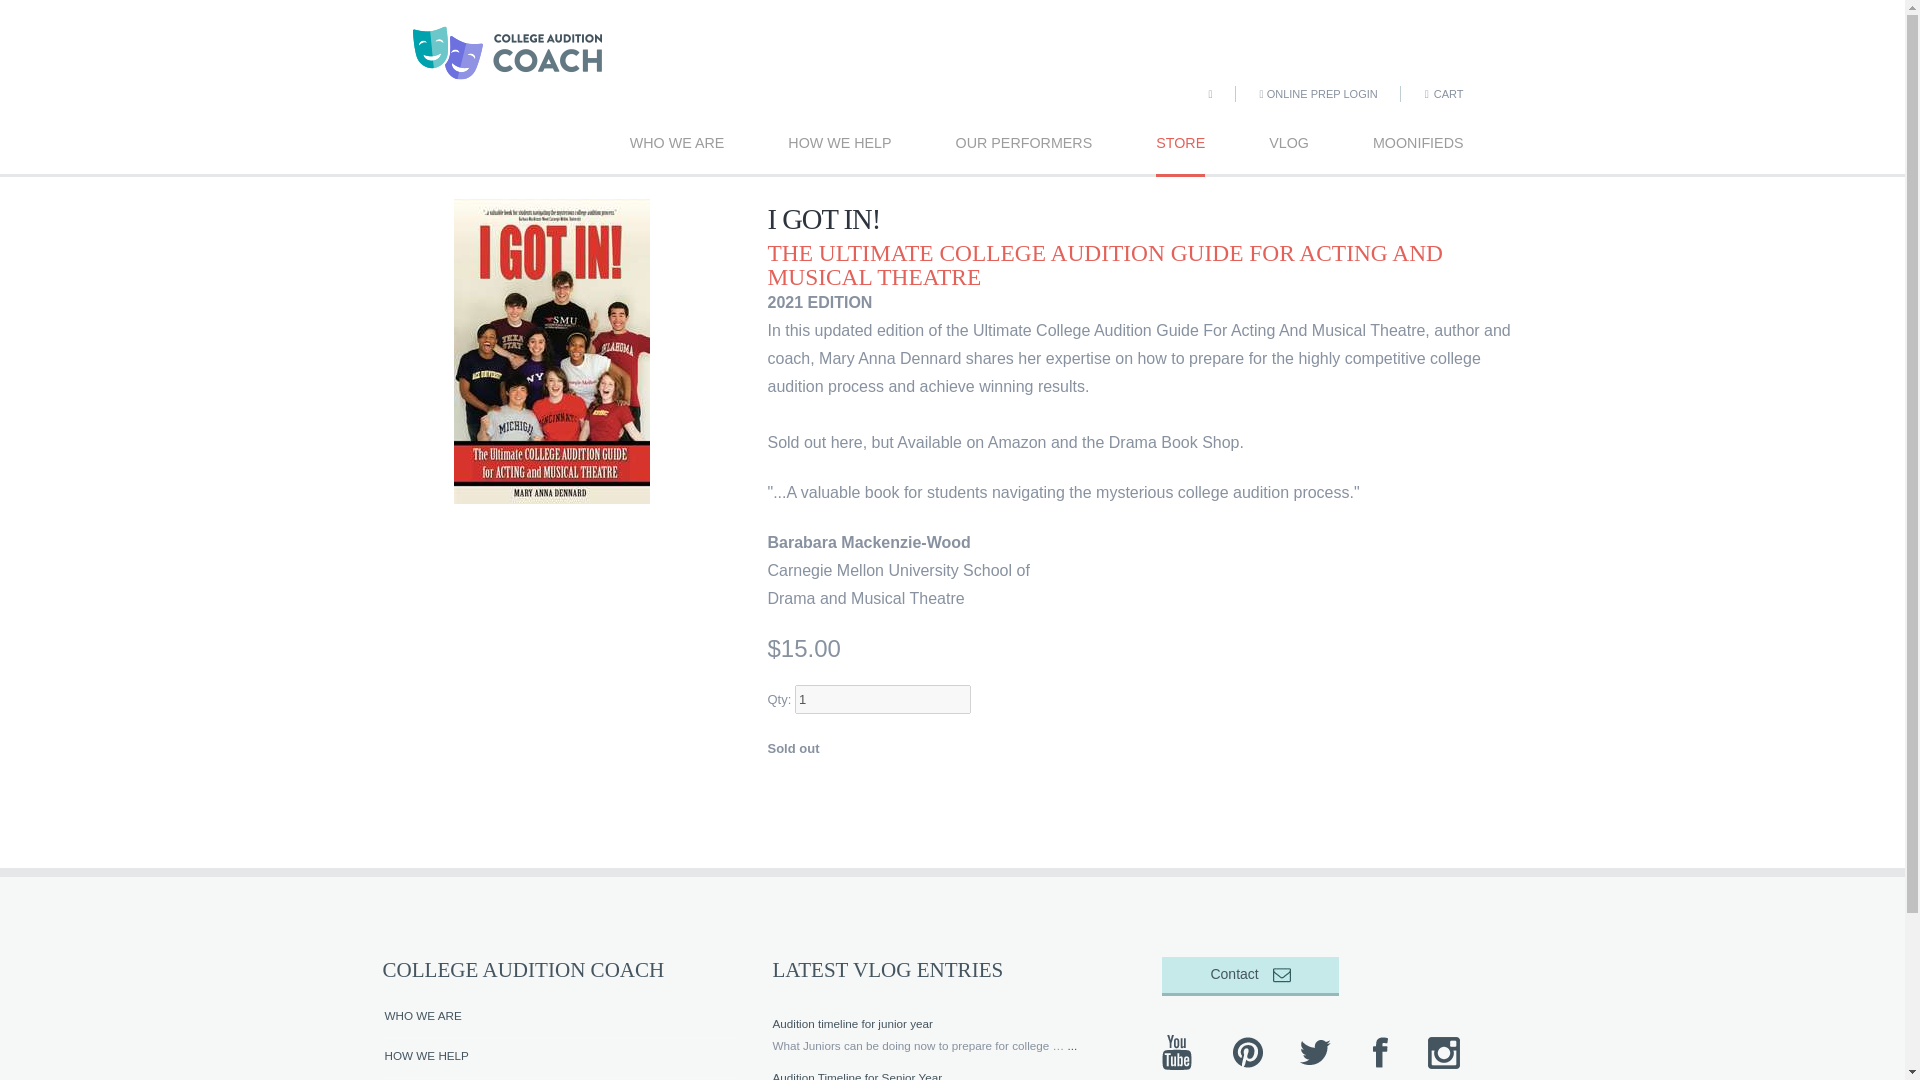 This screenshot has width=1920, height=1080. What do you see at coordinates (882, 698) in the screenshot?
I see `1` at bounding box center [882, 698].